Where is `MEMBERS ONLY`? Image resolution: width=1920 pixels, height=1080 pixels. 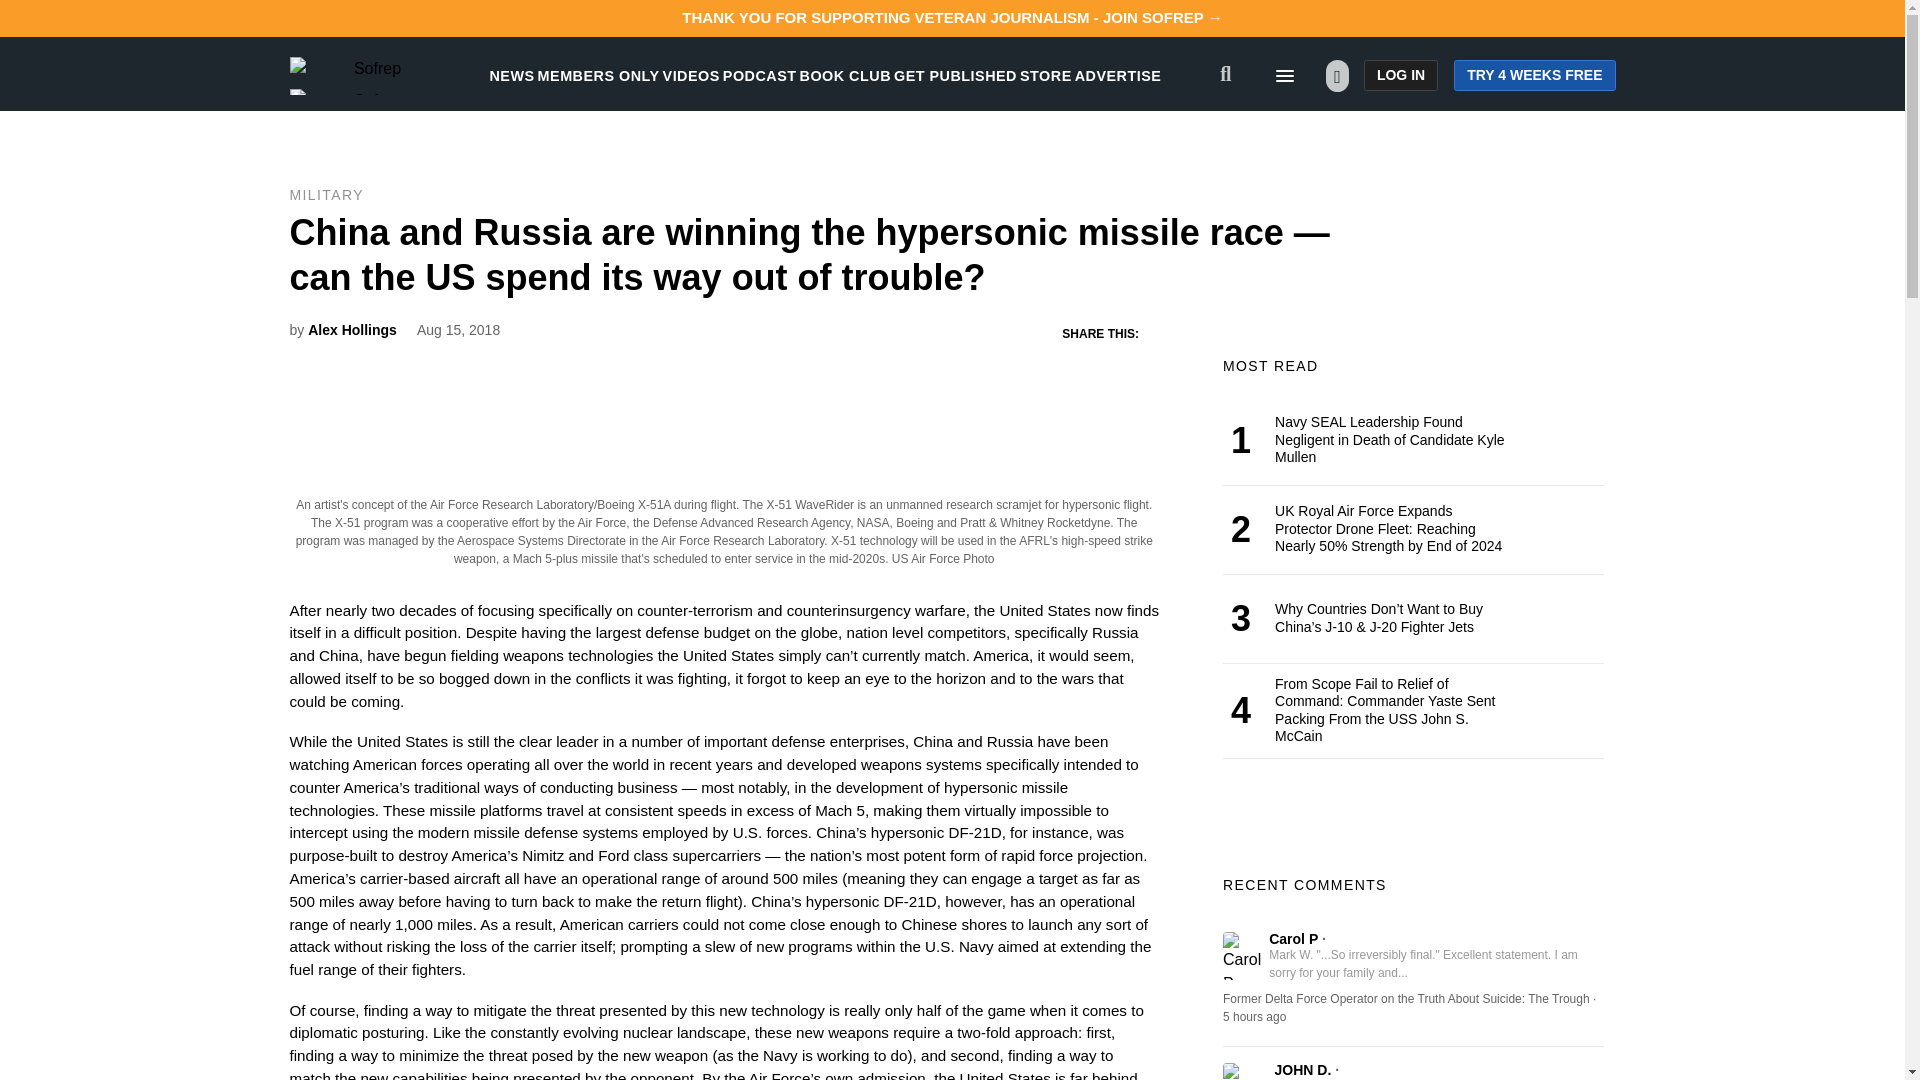
MEMBERS ONLY is located at coordinates (598, 76).